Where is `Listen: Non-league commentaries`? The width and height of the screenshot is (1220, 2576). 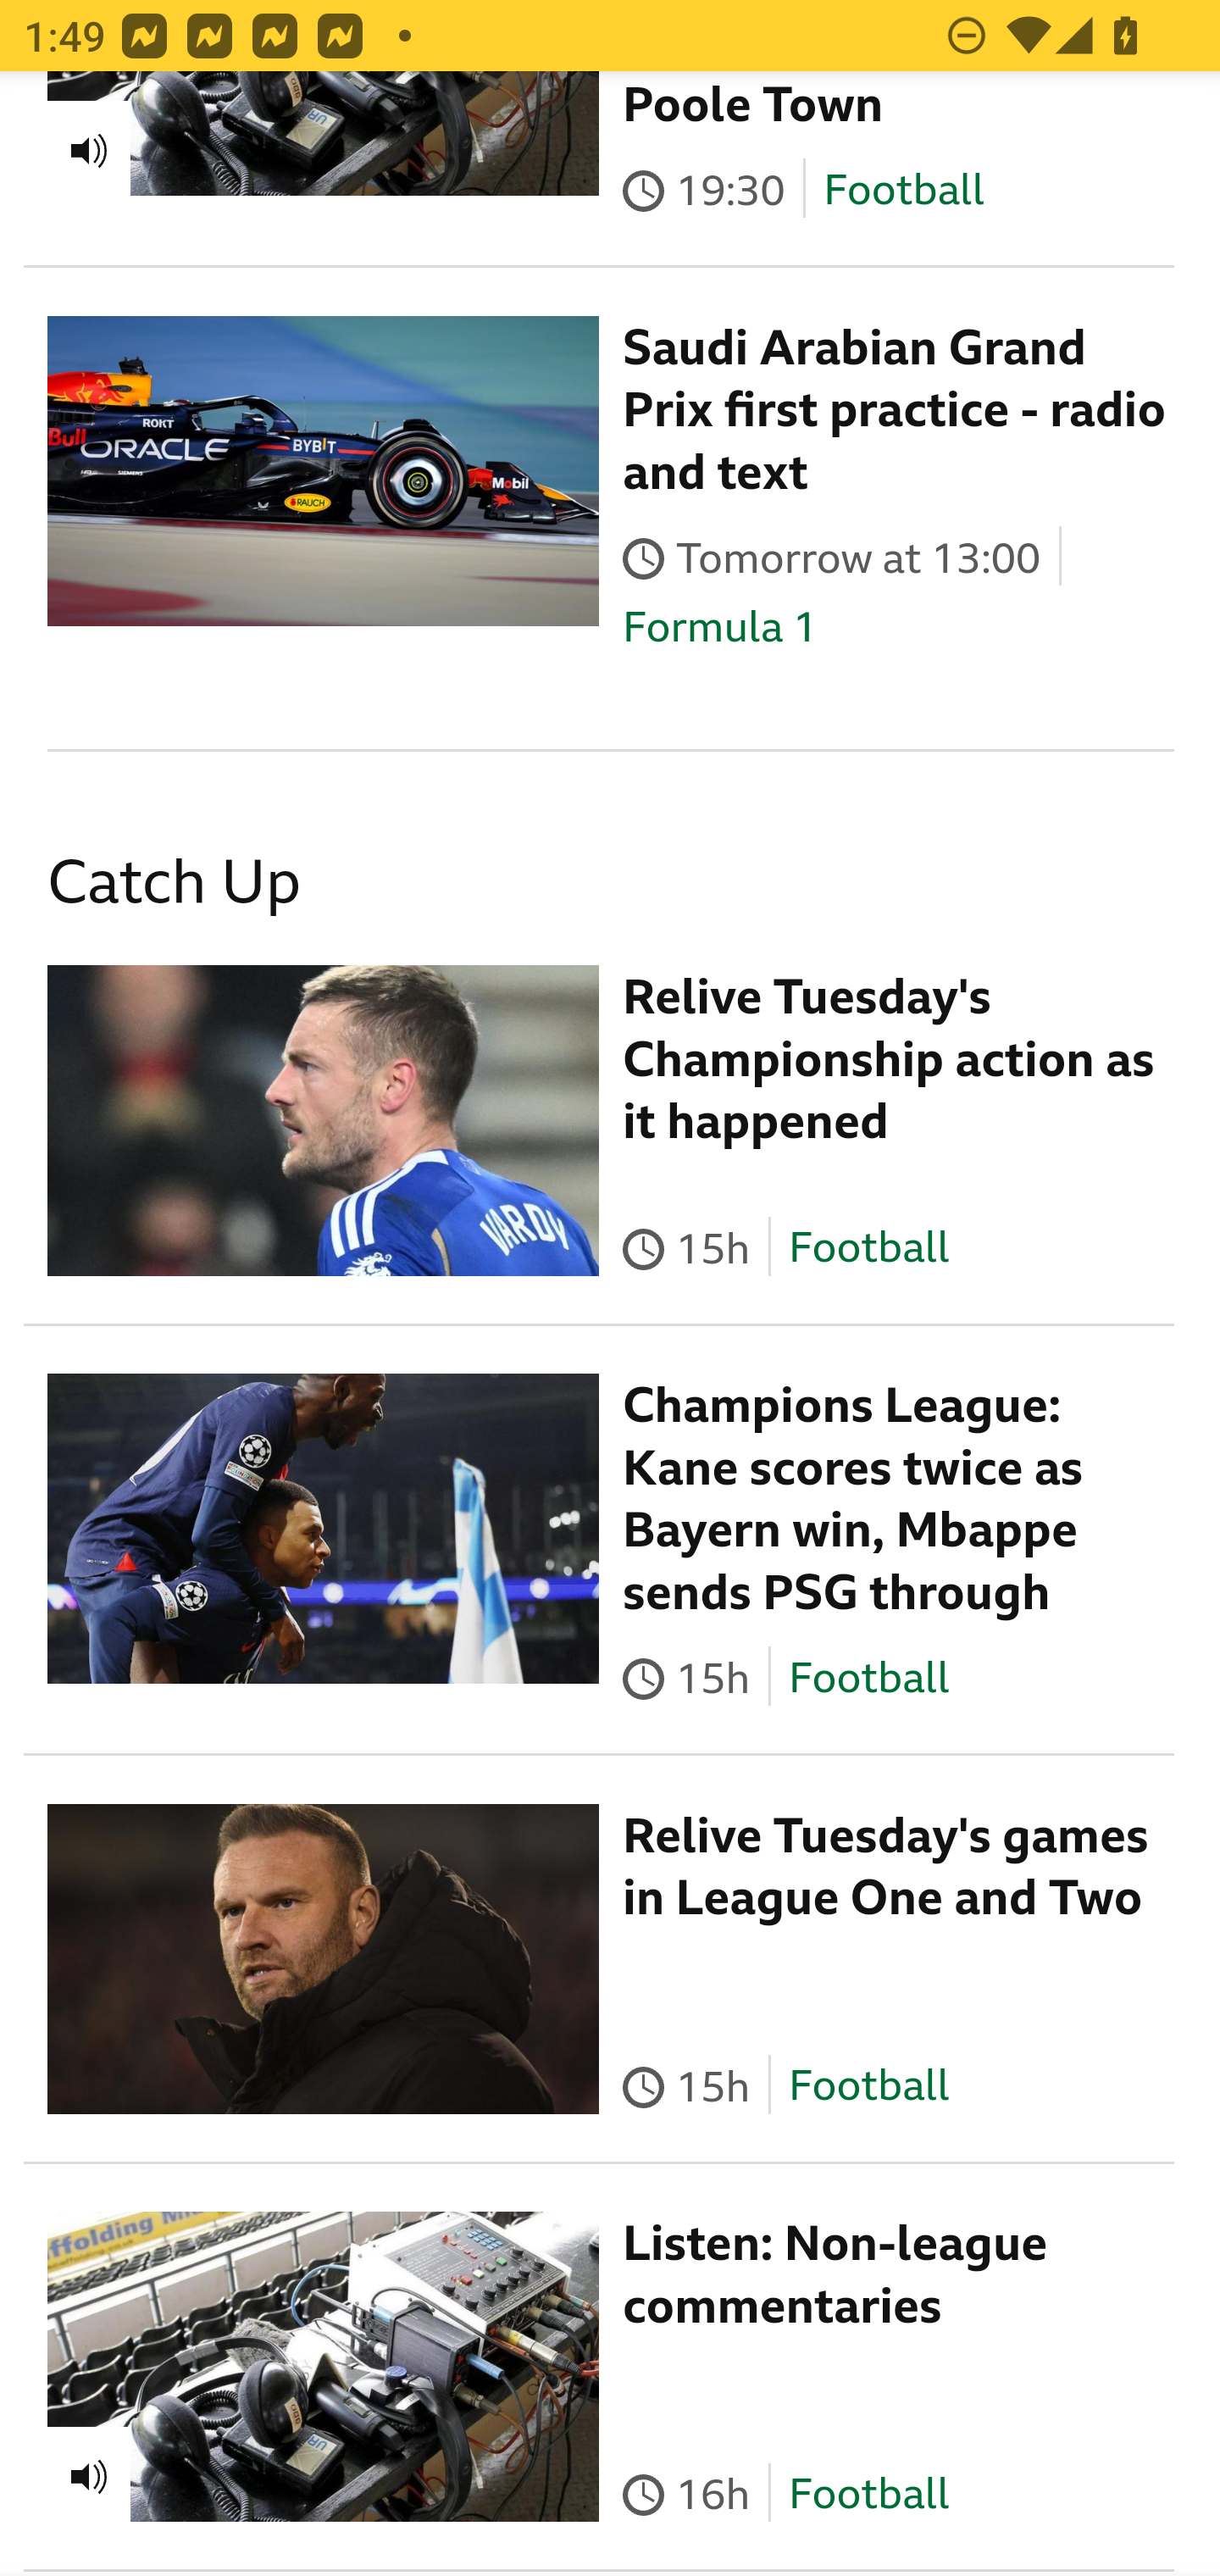
Listen: Non-league commentaries is located at coordinates (835, 2276).